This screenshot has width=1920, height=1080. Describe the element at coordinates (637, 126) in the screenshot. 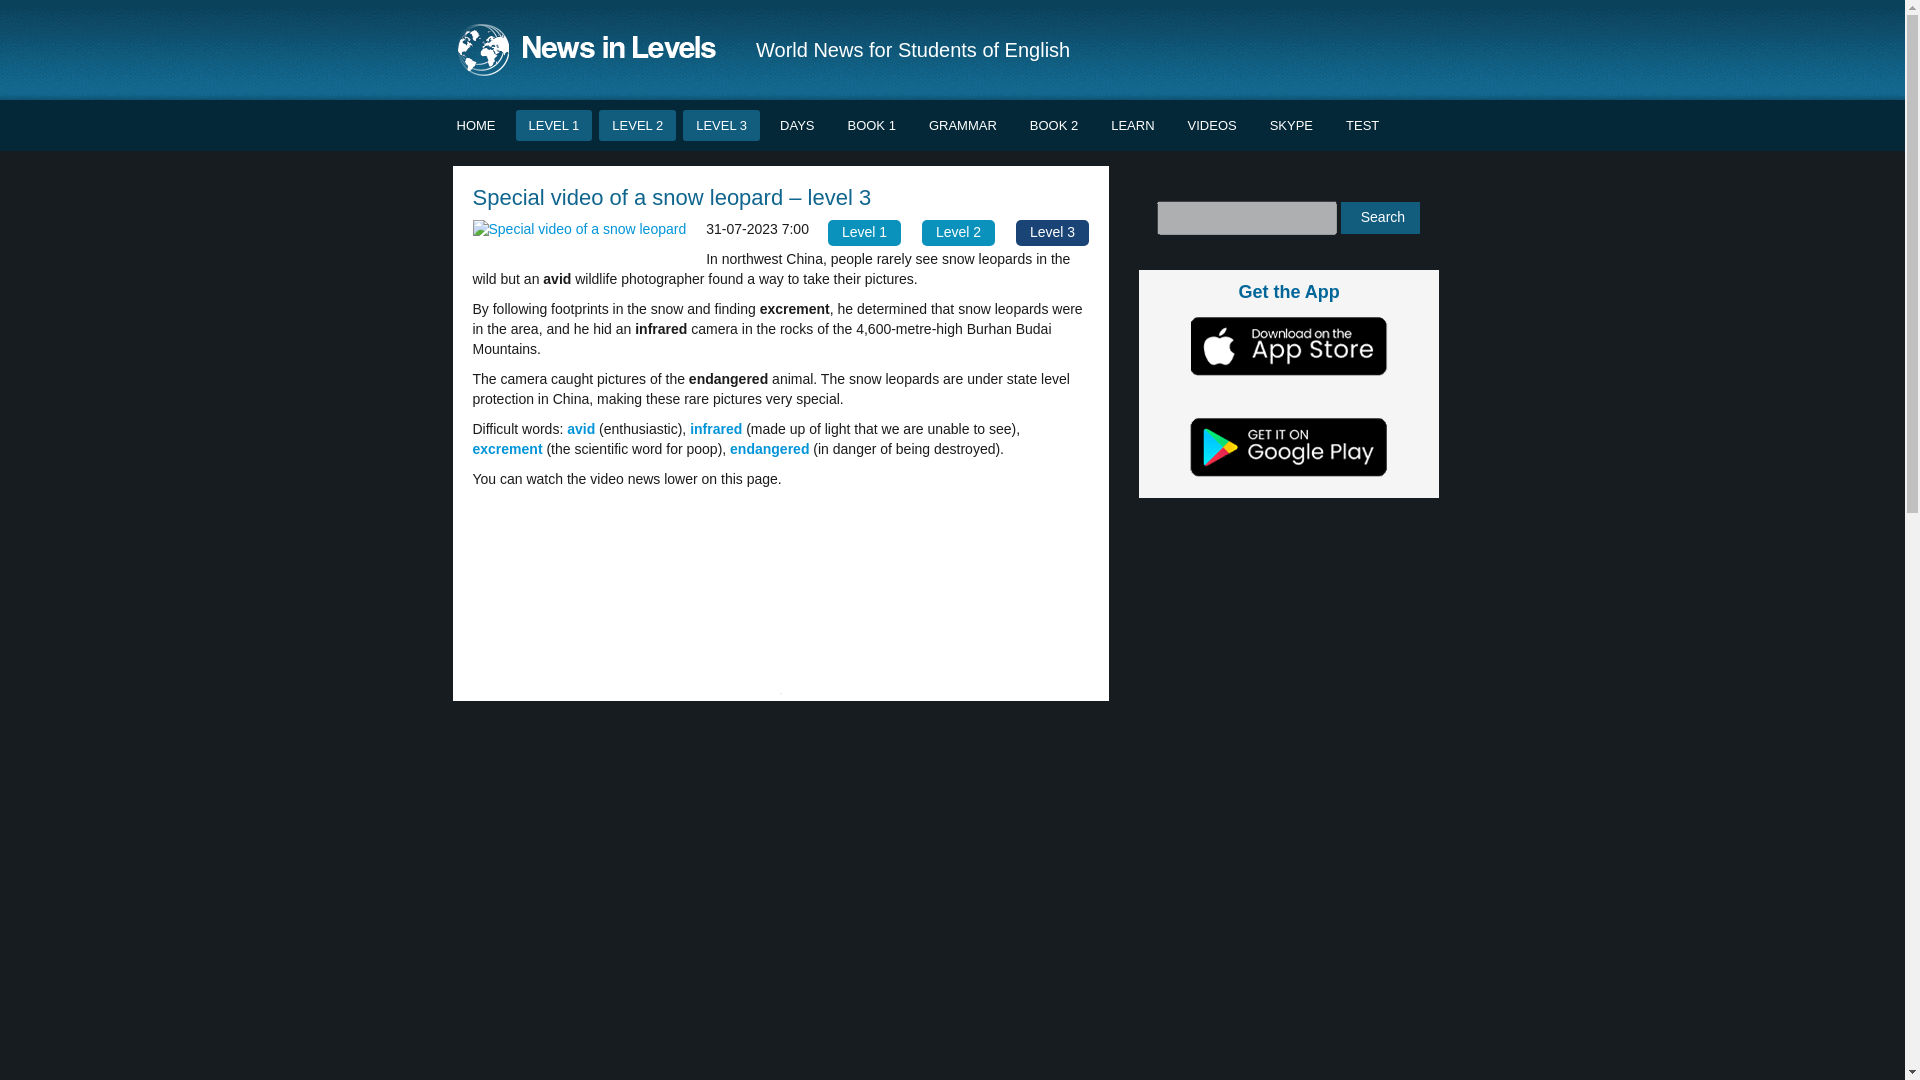

I see `LEVEL 2` at that location.